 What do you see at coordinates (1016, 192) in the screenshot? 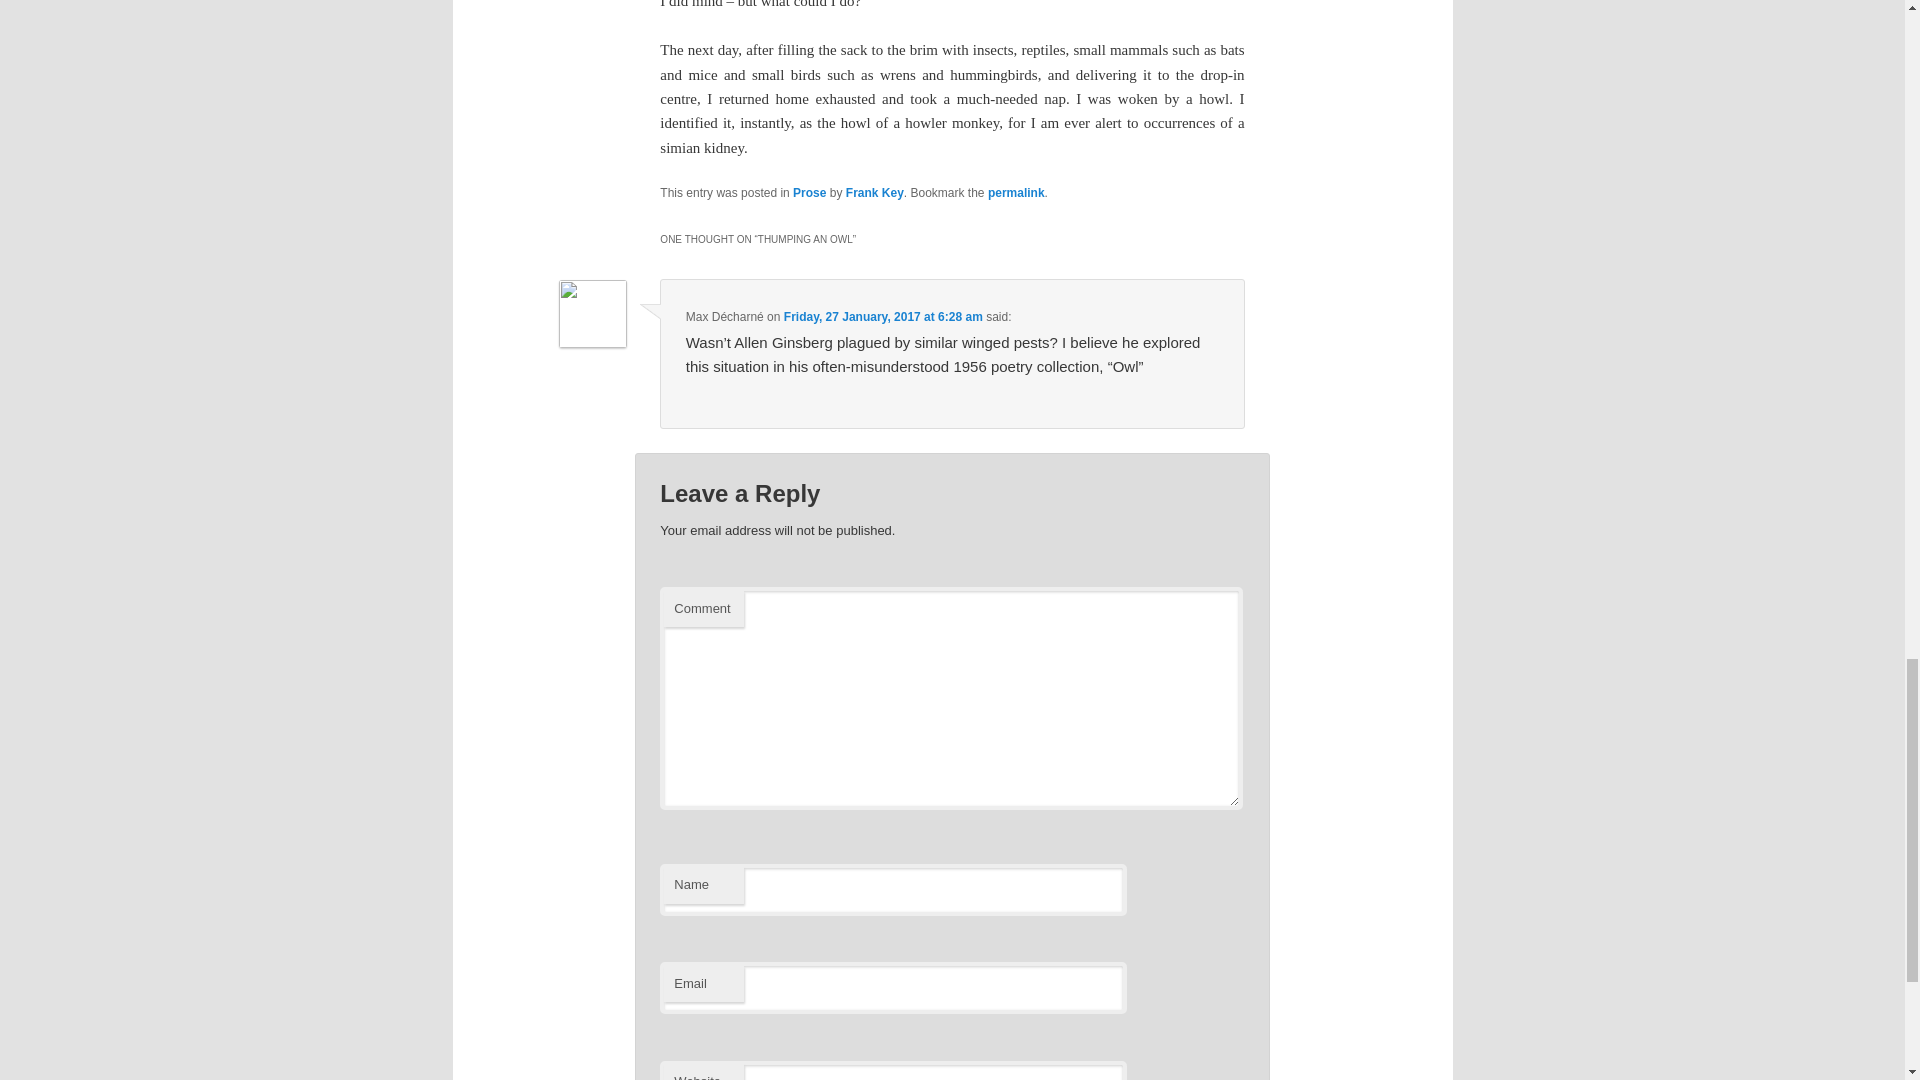
I see `Permalink to Thumping An Owl` at bounding box center [1016, 192].